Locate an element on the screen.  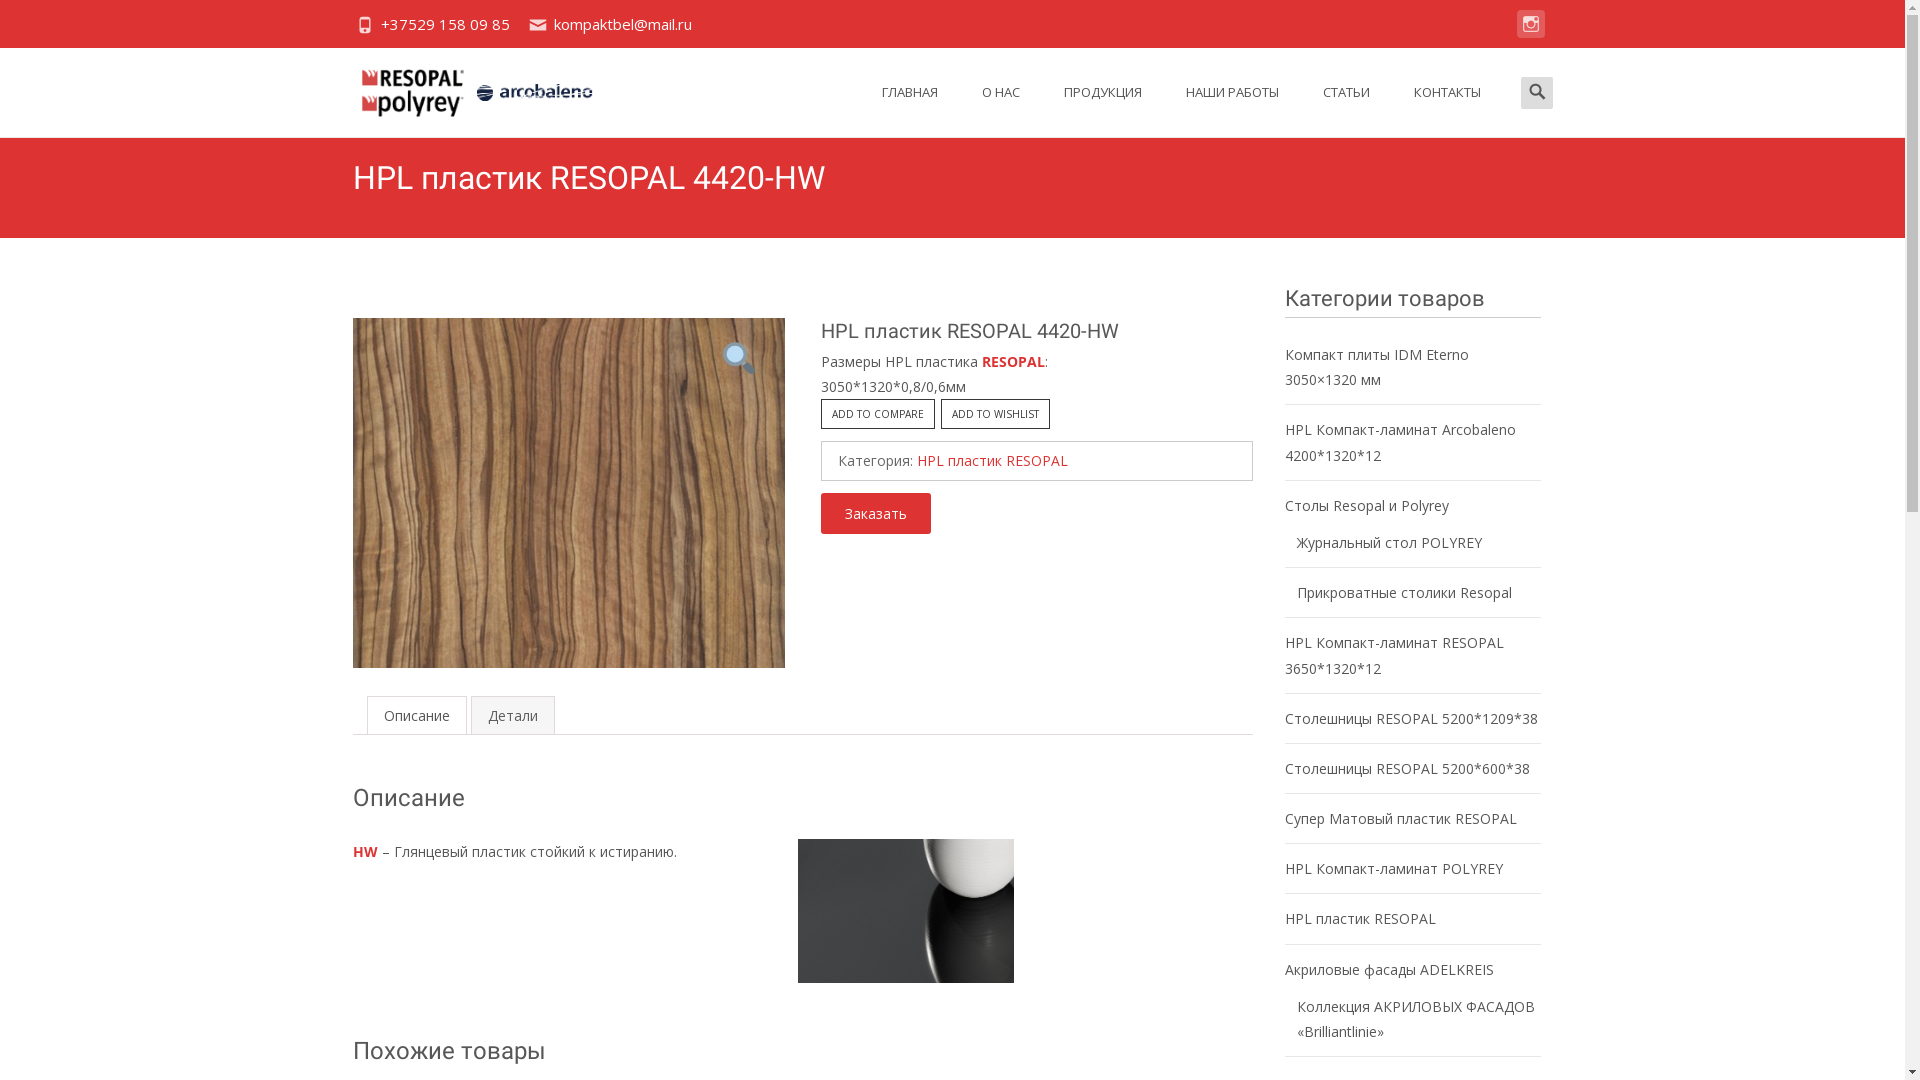
+37529 158 09 85 is located at coordinates (444, 24).